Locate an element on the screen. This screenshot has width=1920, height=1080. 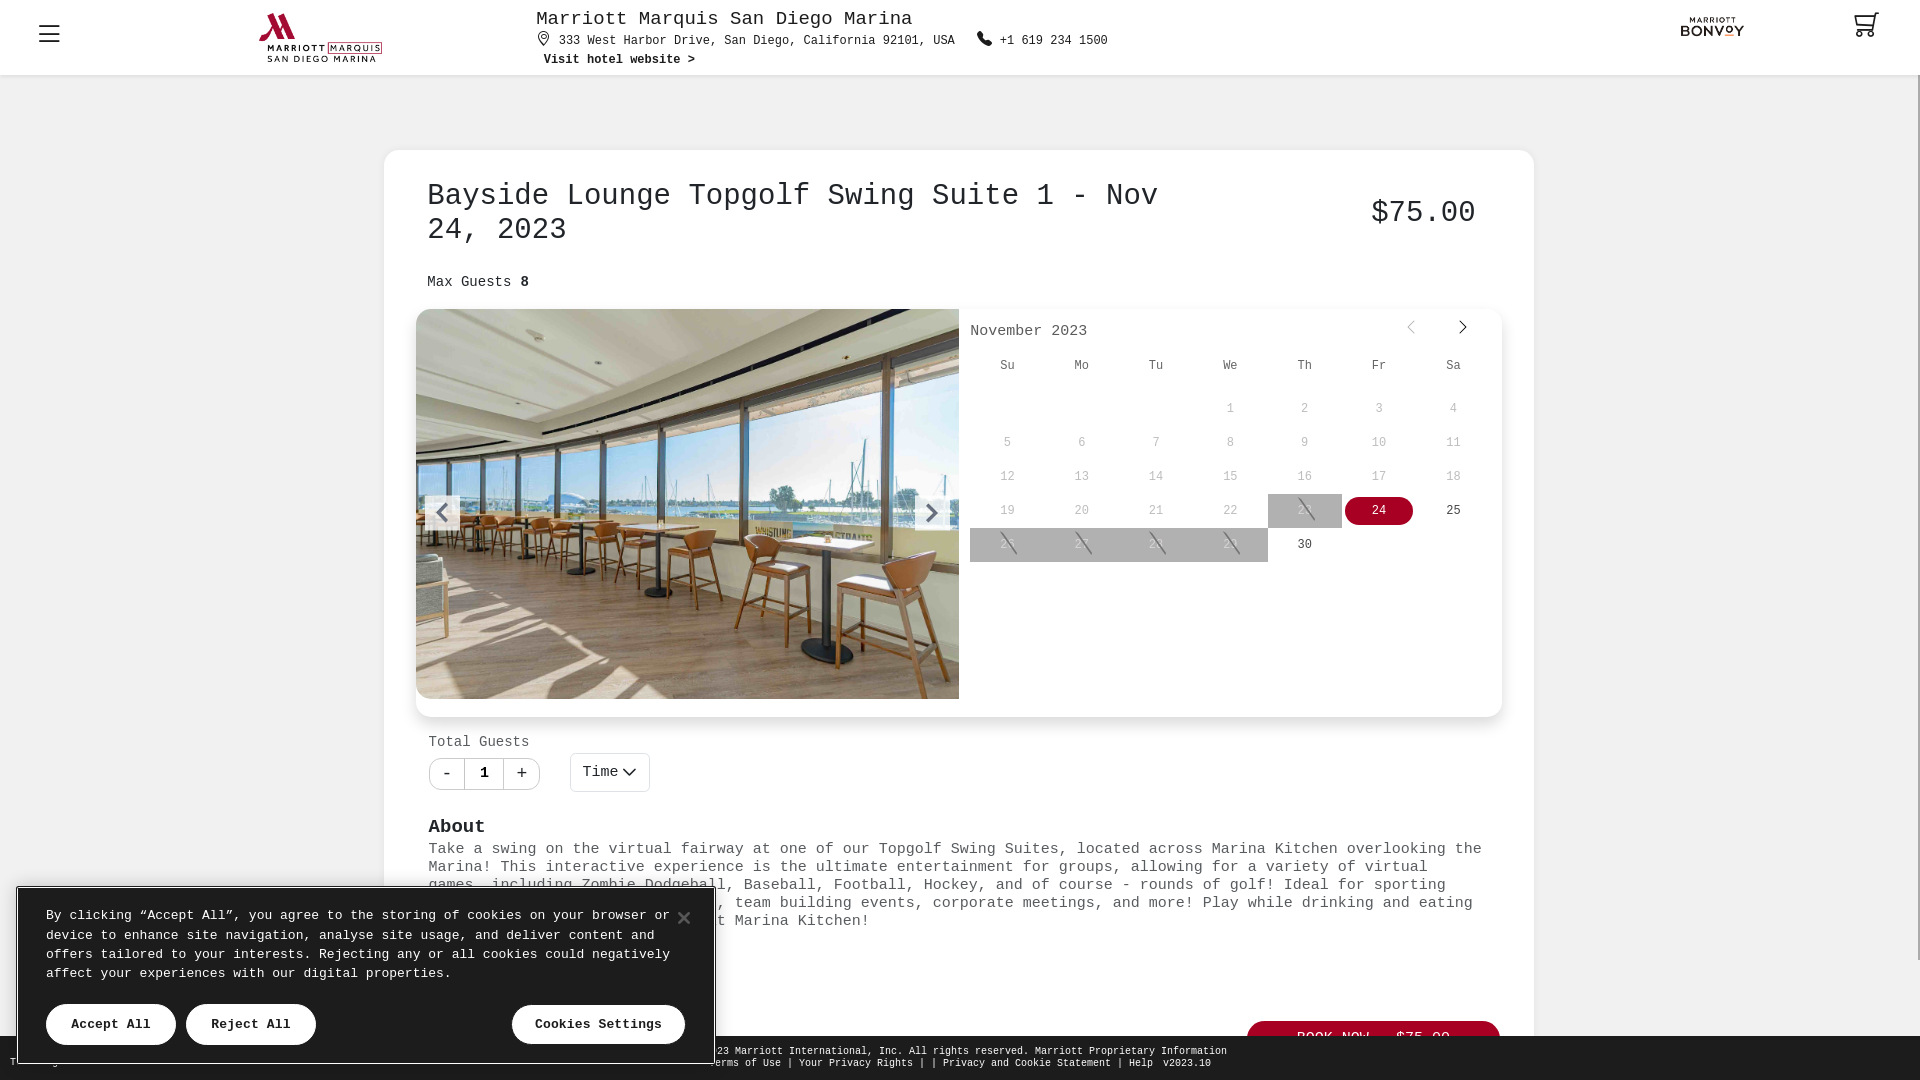
Tracking Preferences is located at coordinates (70, 1062).